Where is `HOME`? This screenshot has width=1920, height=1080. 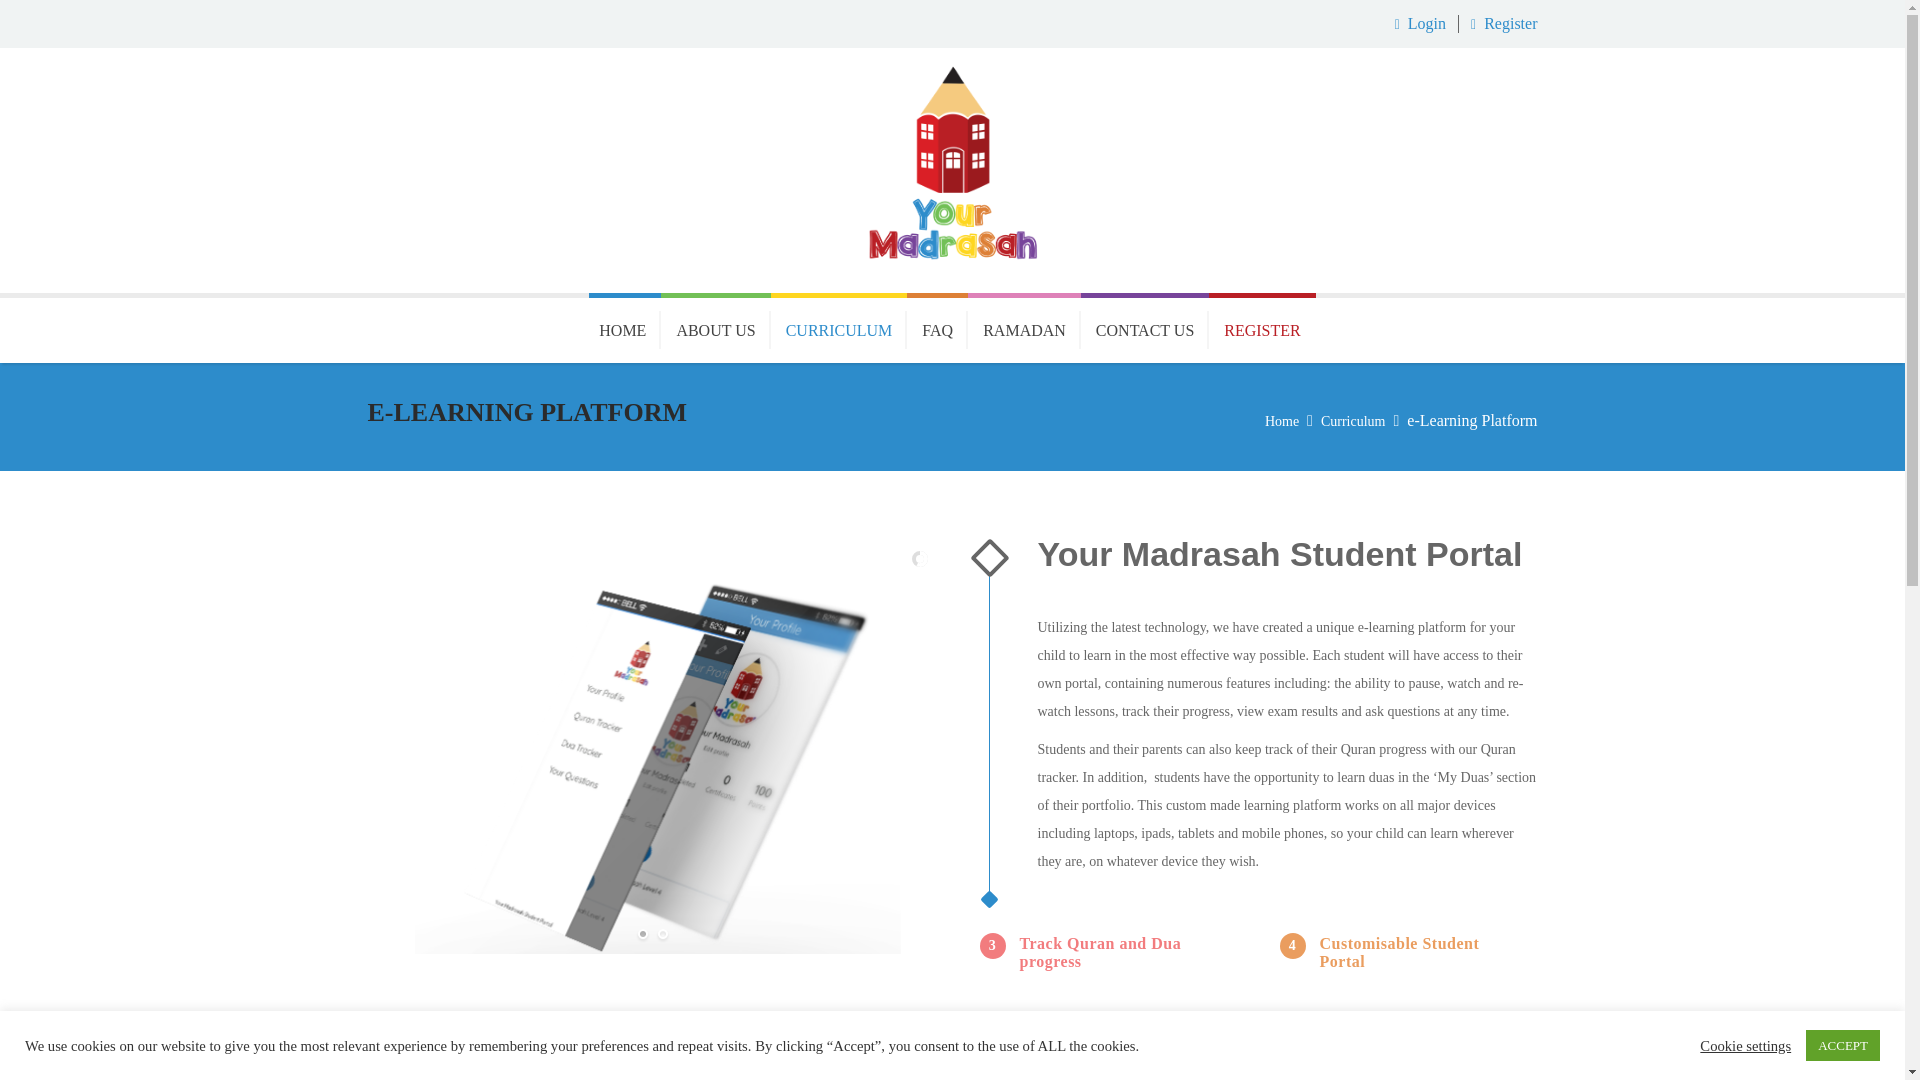 HOME is located at coordinates (624, 327).